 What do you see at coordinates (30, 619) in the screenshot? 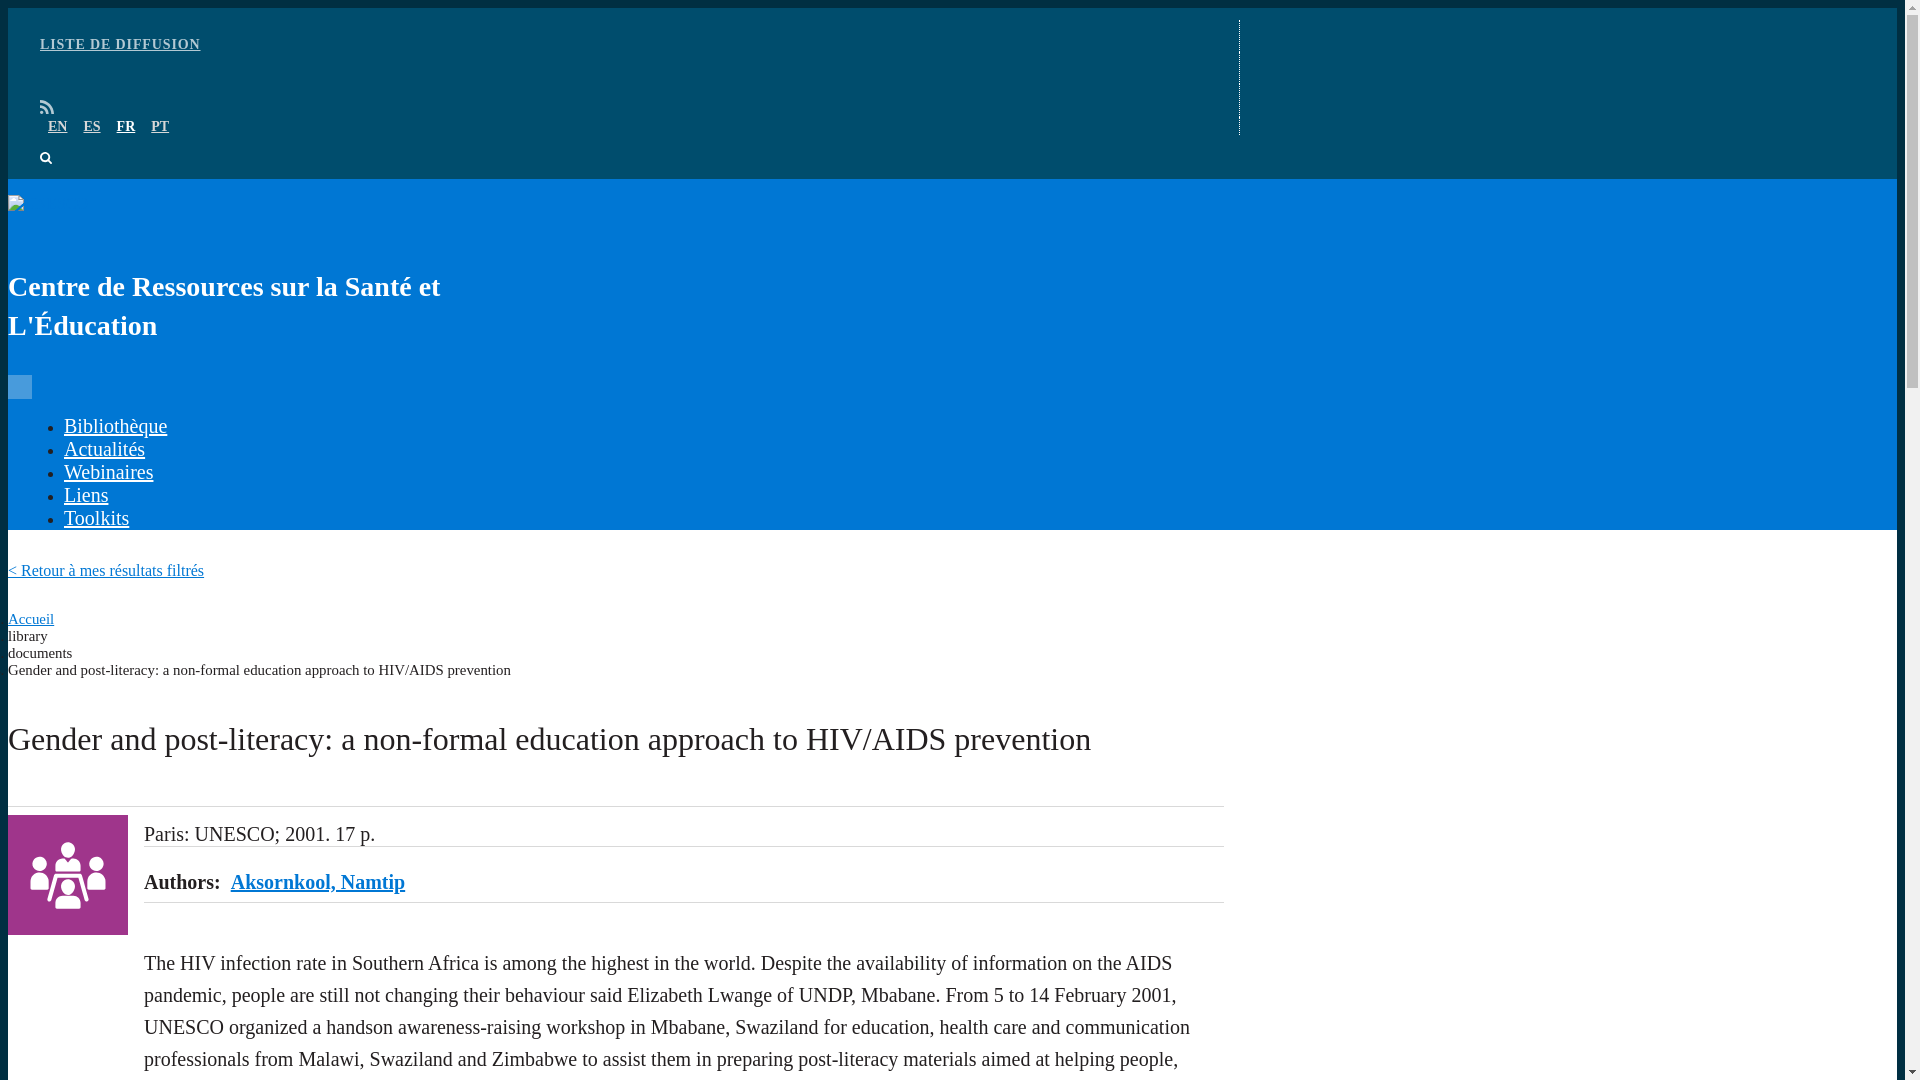
I see `Accueil` at bounding box center [30, 619].